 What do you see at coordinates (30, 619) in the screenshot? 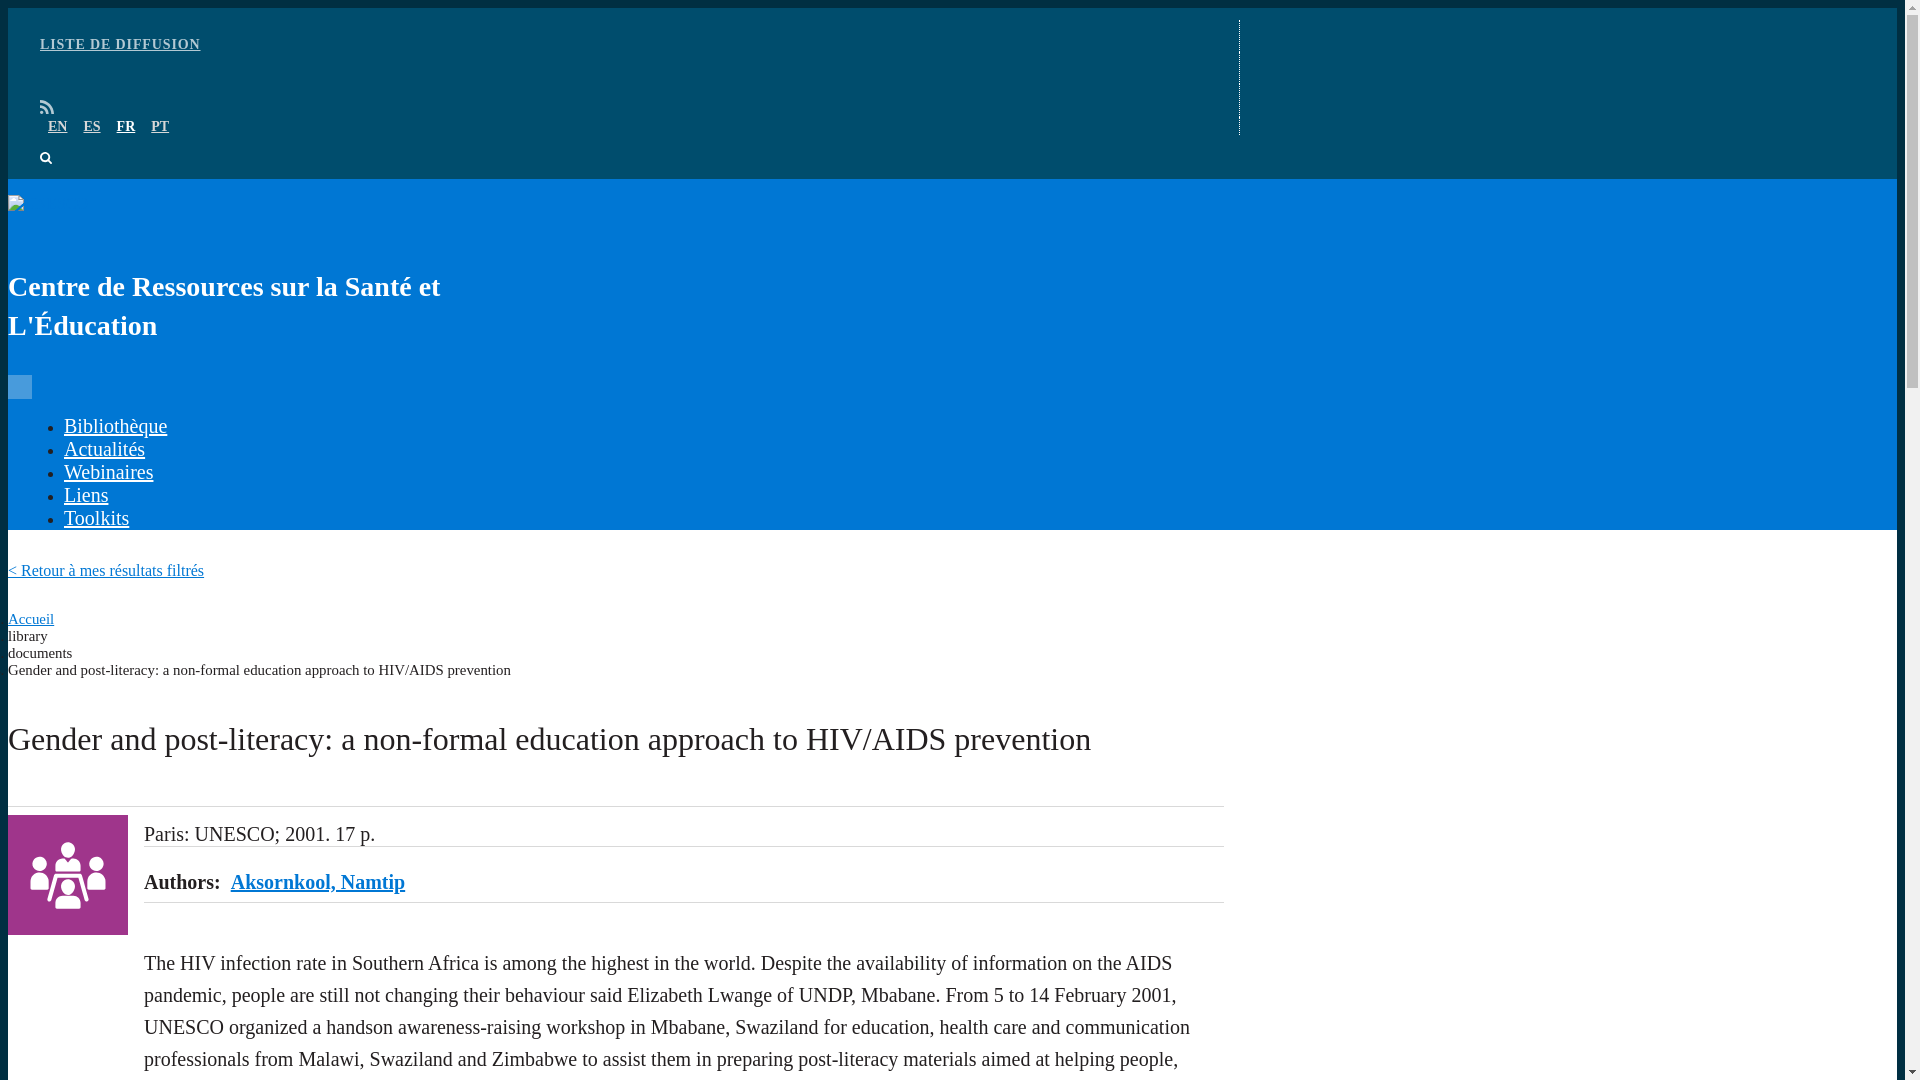
I see `Accueil` at bounding box center [30, 619].